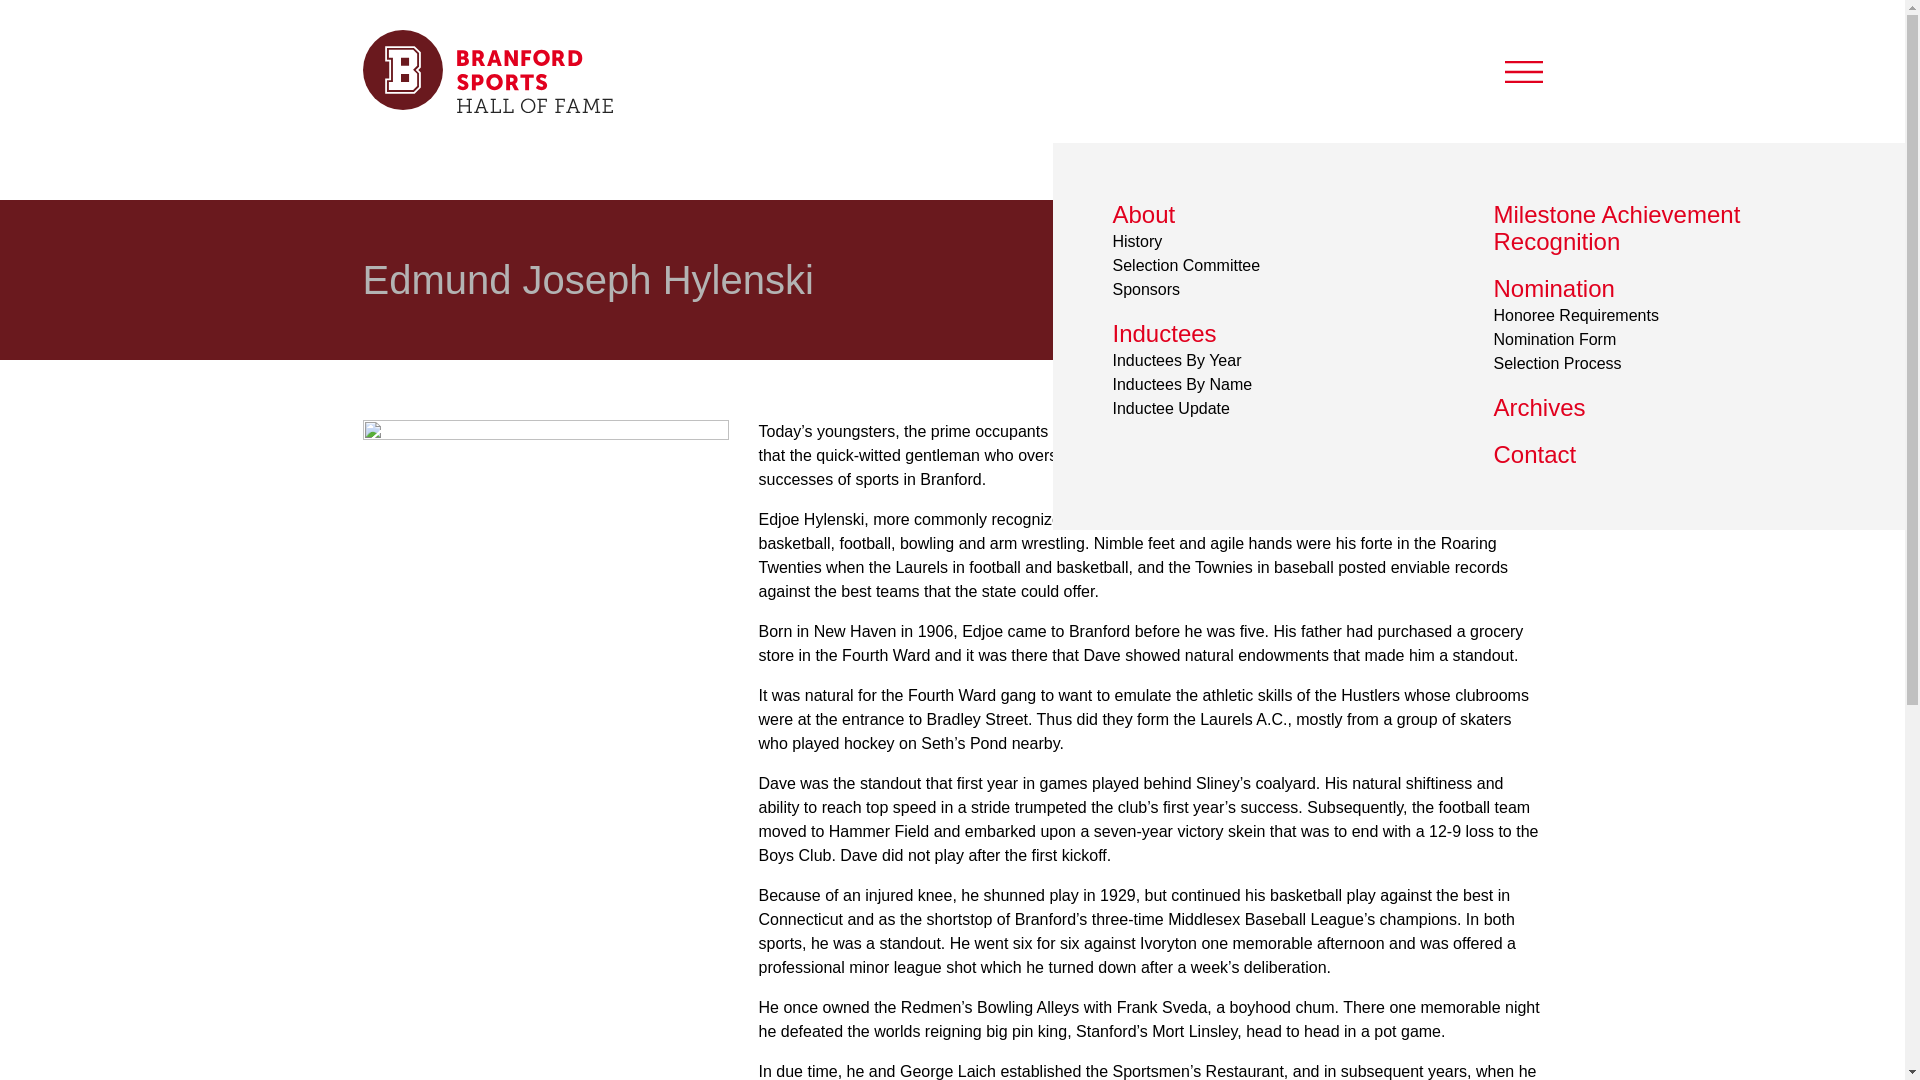 This screenshot has height=1080, width=1920. What do you see at coordinates (1176, 360) in the screenshot?
I see `Inductees By Year` at bounding box center [1176, 360].